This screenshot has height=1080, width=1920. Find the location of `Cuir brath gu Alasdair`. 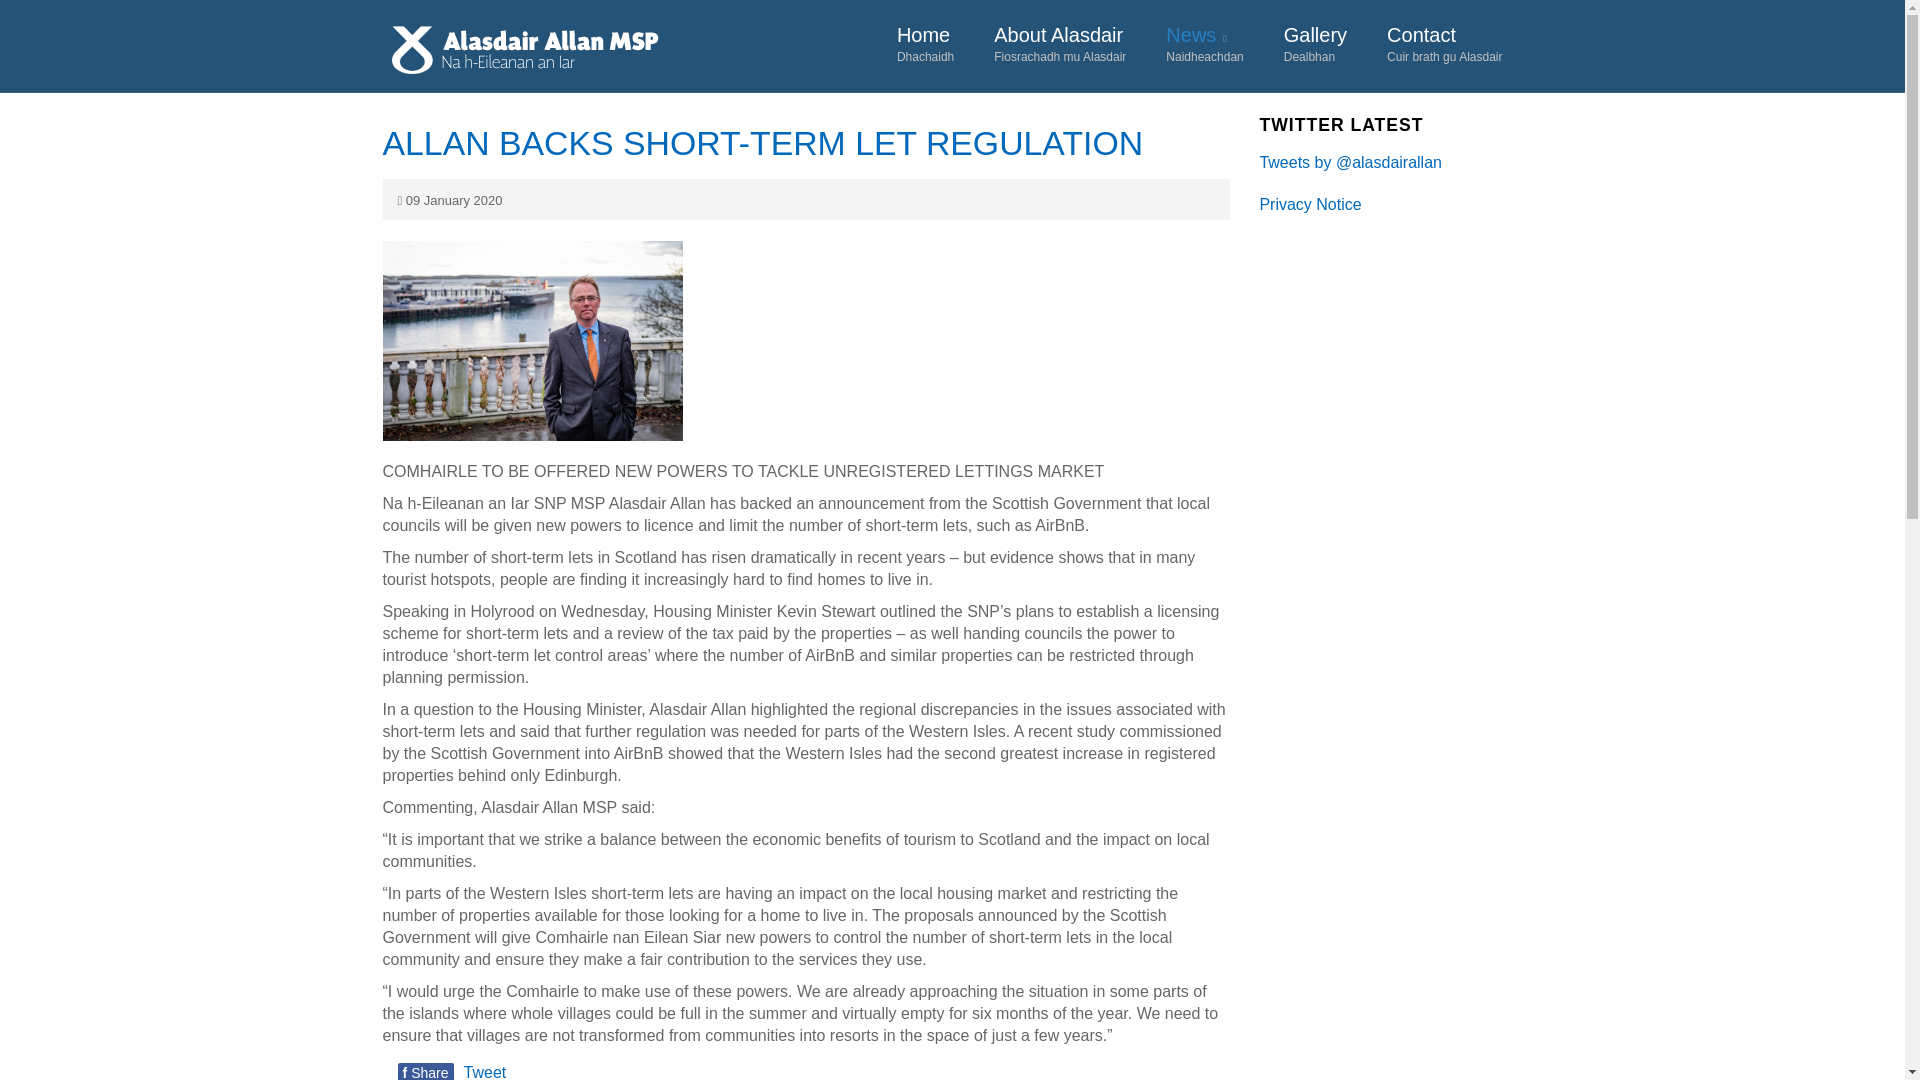

Cuir brath gu Alasdair is located at coordinates (1315, 46).